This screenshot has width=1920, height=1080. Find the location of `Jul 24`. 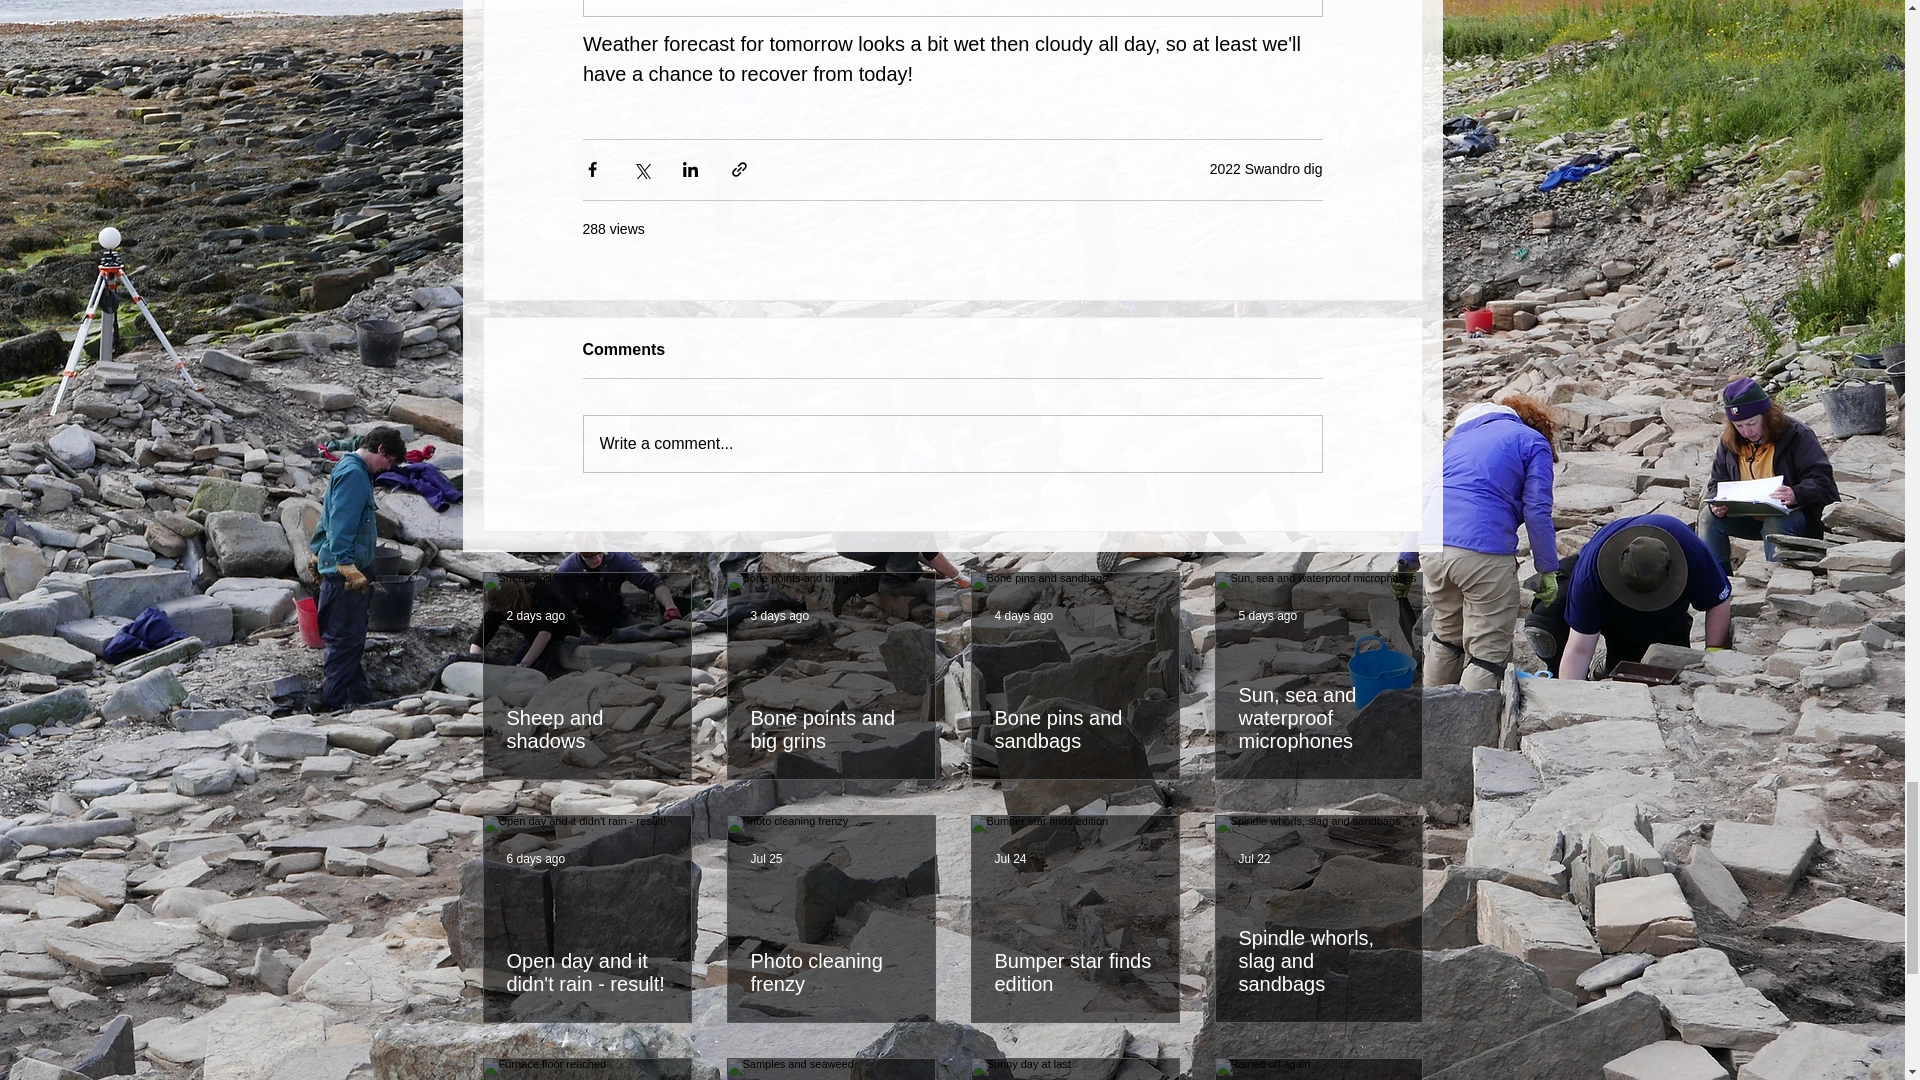

Jul 24 is located at coordinates (1010, 859).